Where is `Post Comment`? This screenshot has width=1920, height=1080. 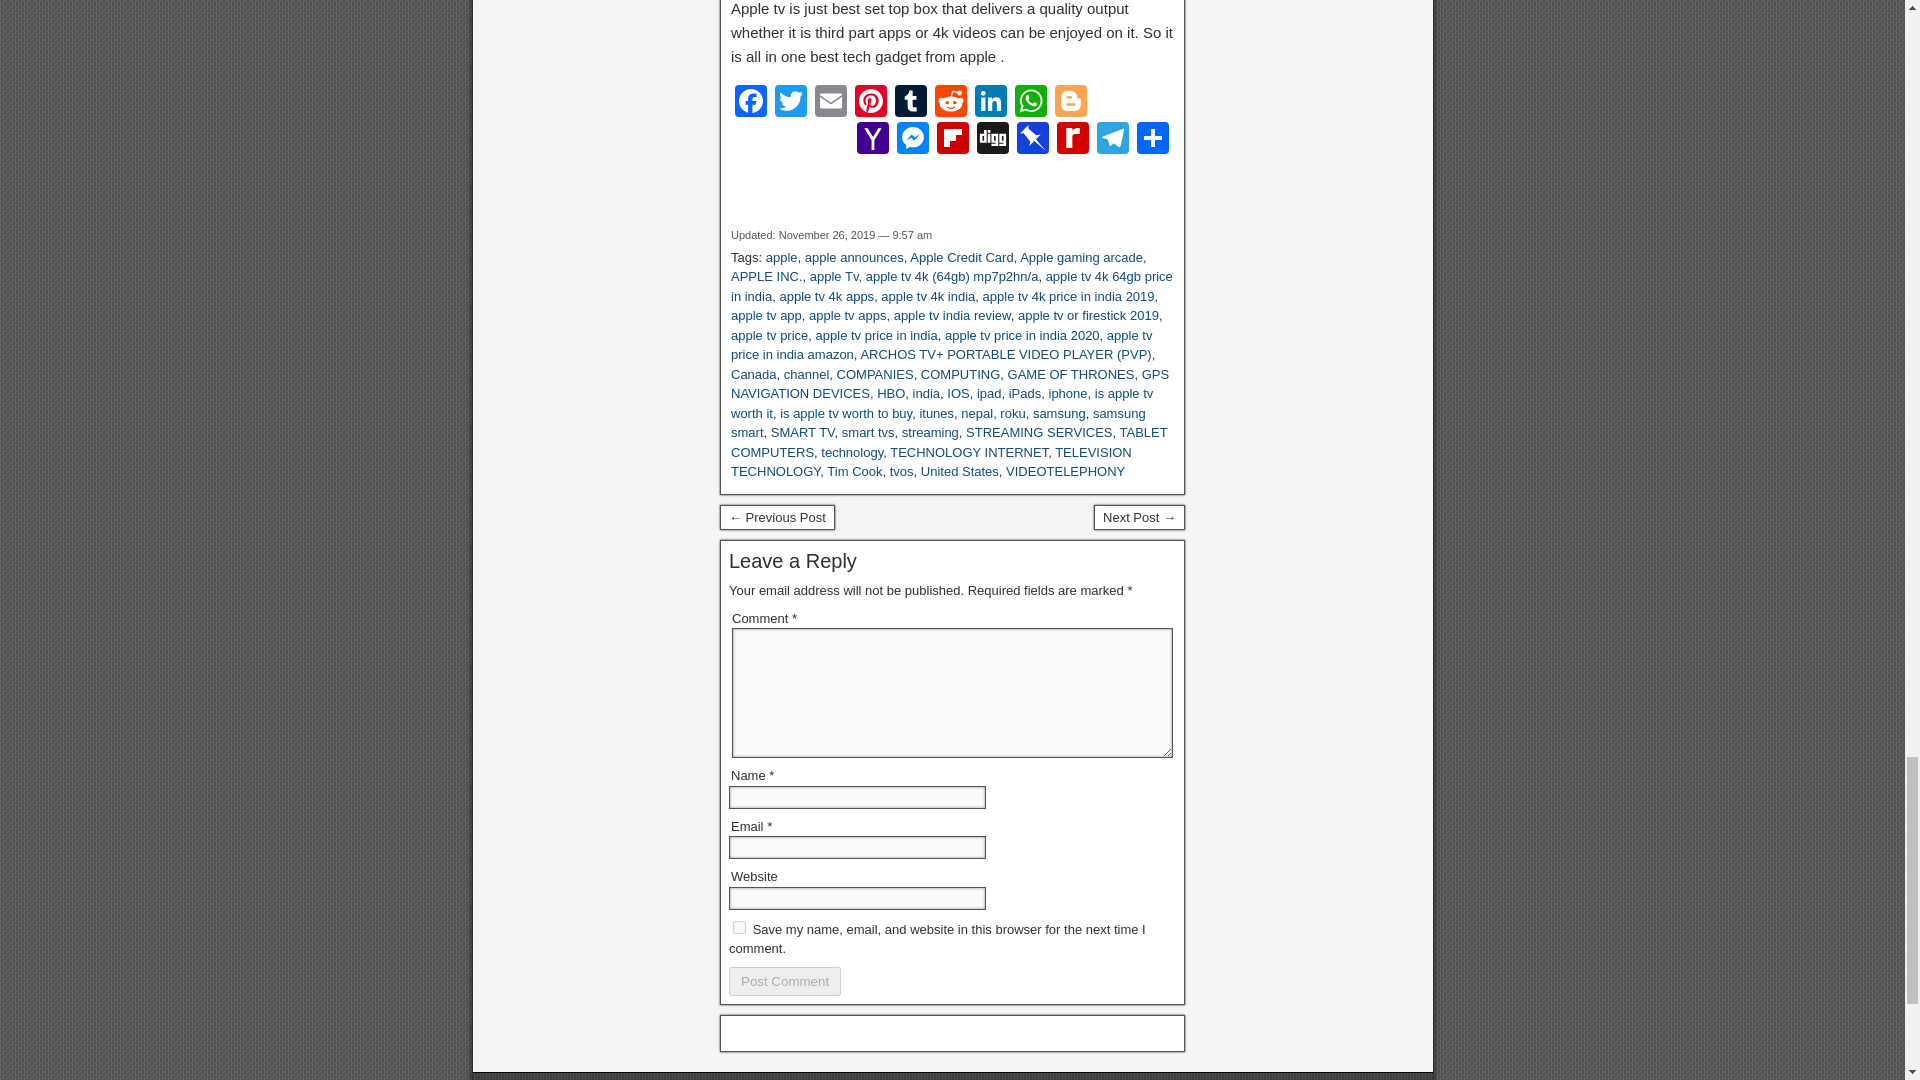
Post Comment is located at coordinates (784, 980).